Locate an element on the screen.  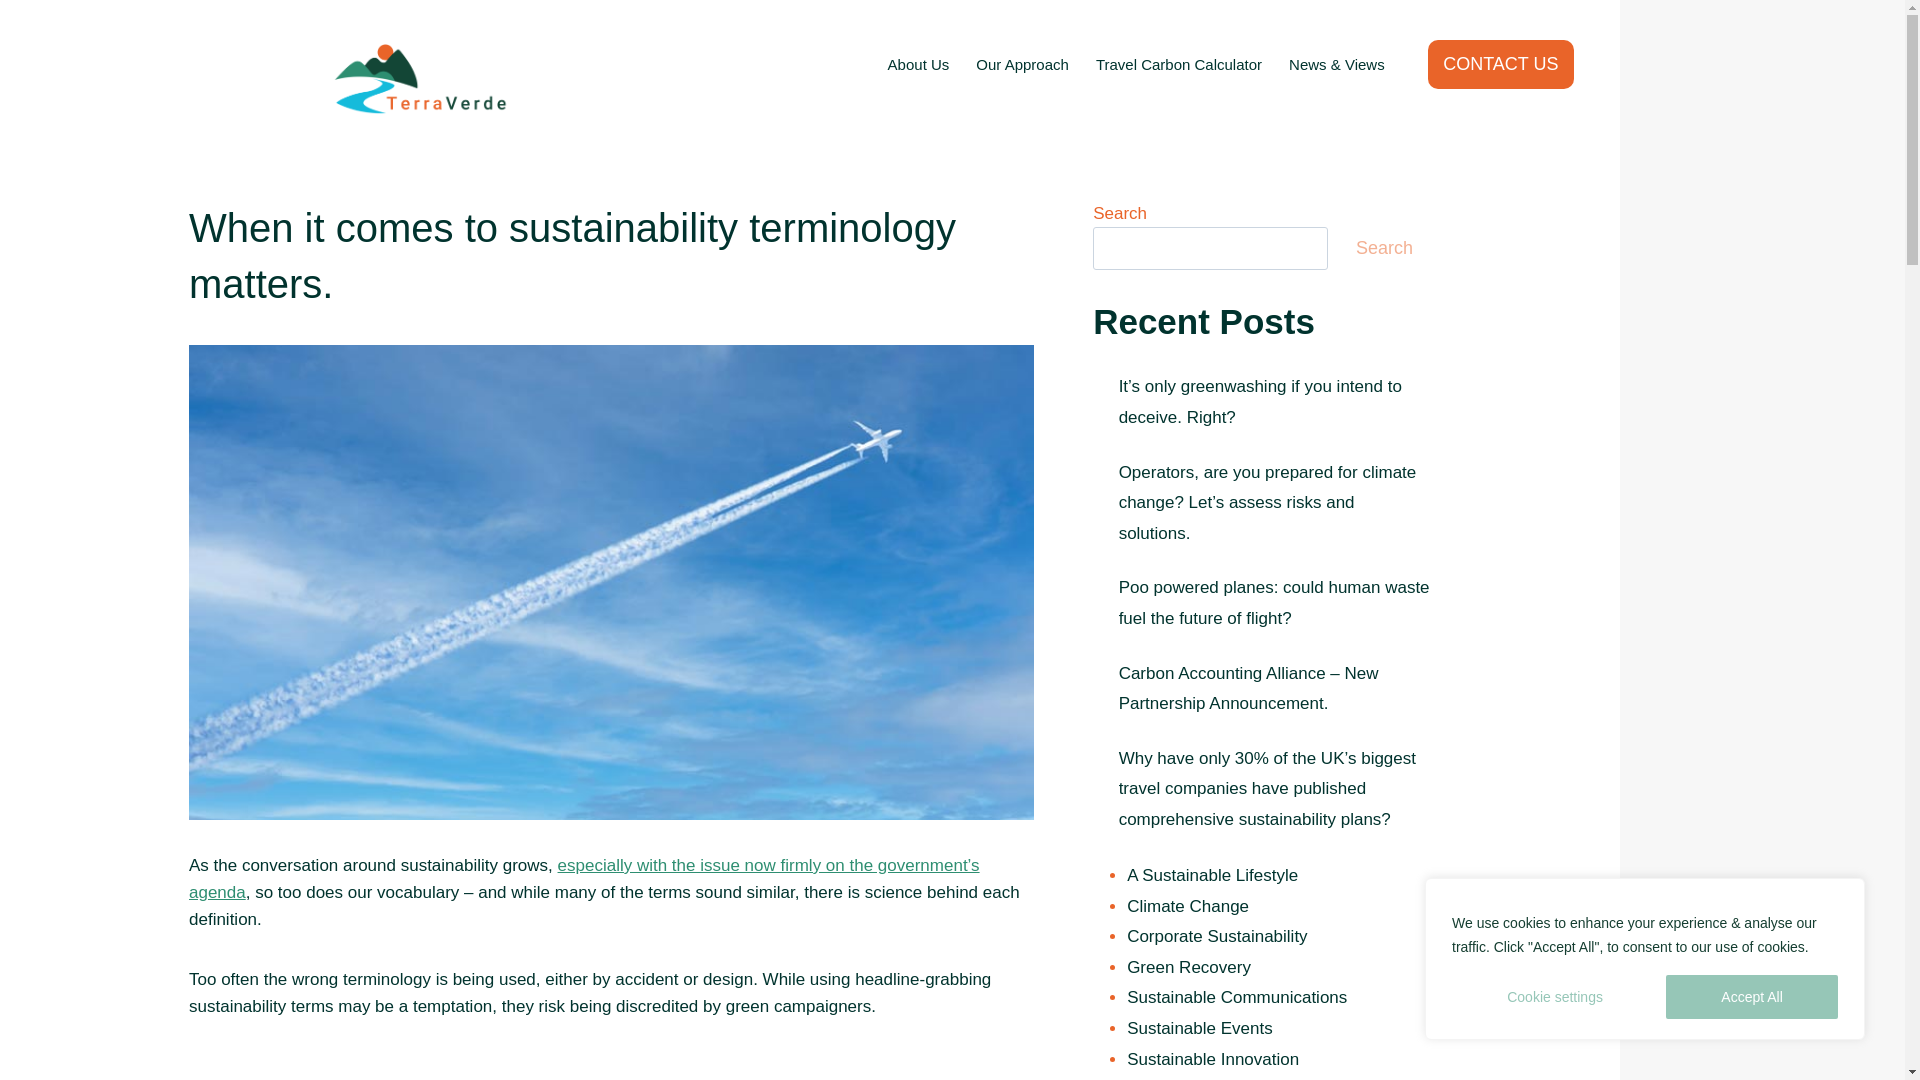
Travel Carbon Calculator is located at coordinates (1178, 64).